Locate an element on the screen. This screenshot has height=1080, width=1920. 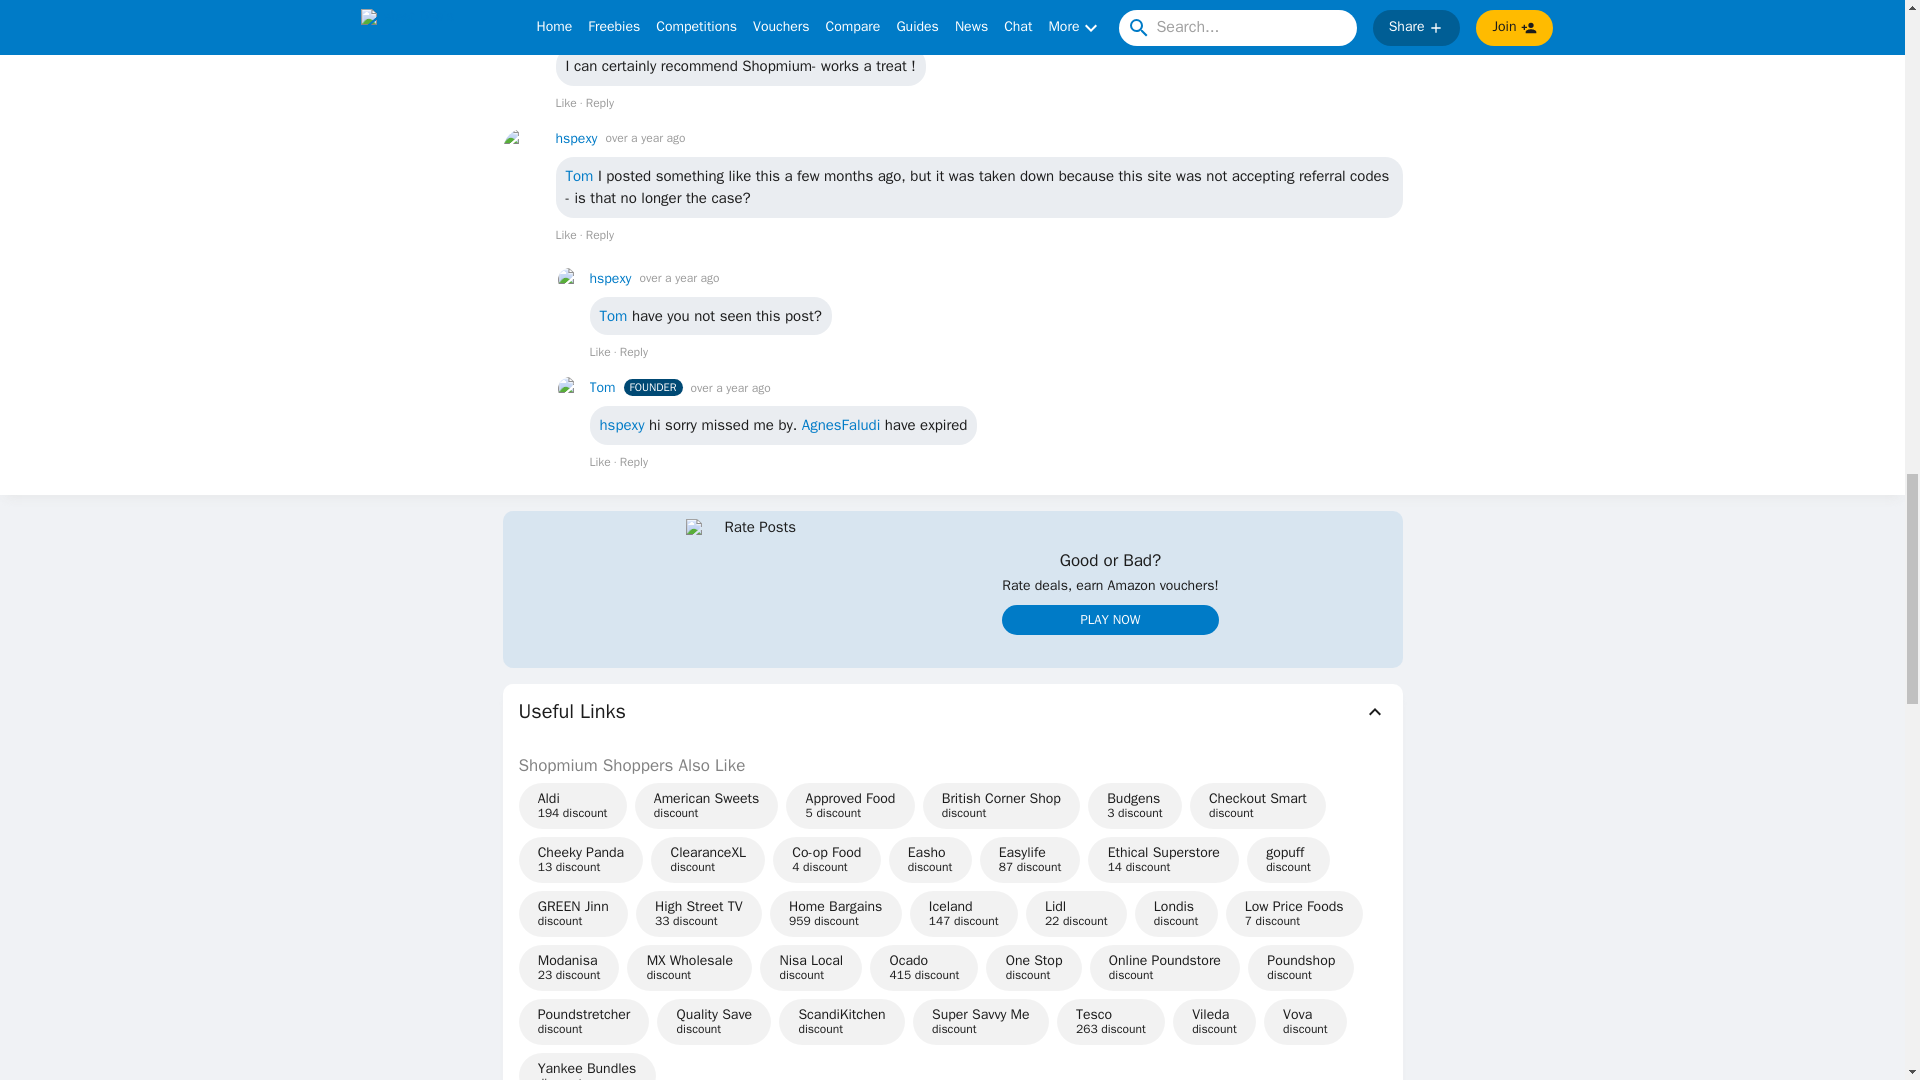
Tom is located at coordinates (602, 387).